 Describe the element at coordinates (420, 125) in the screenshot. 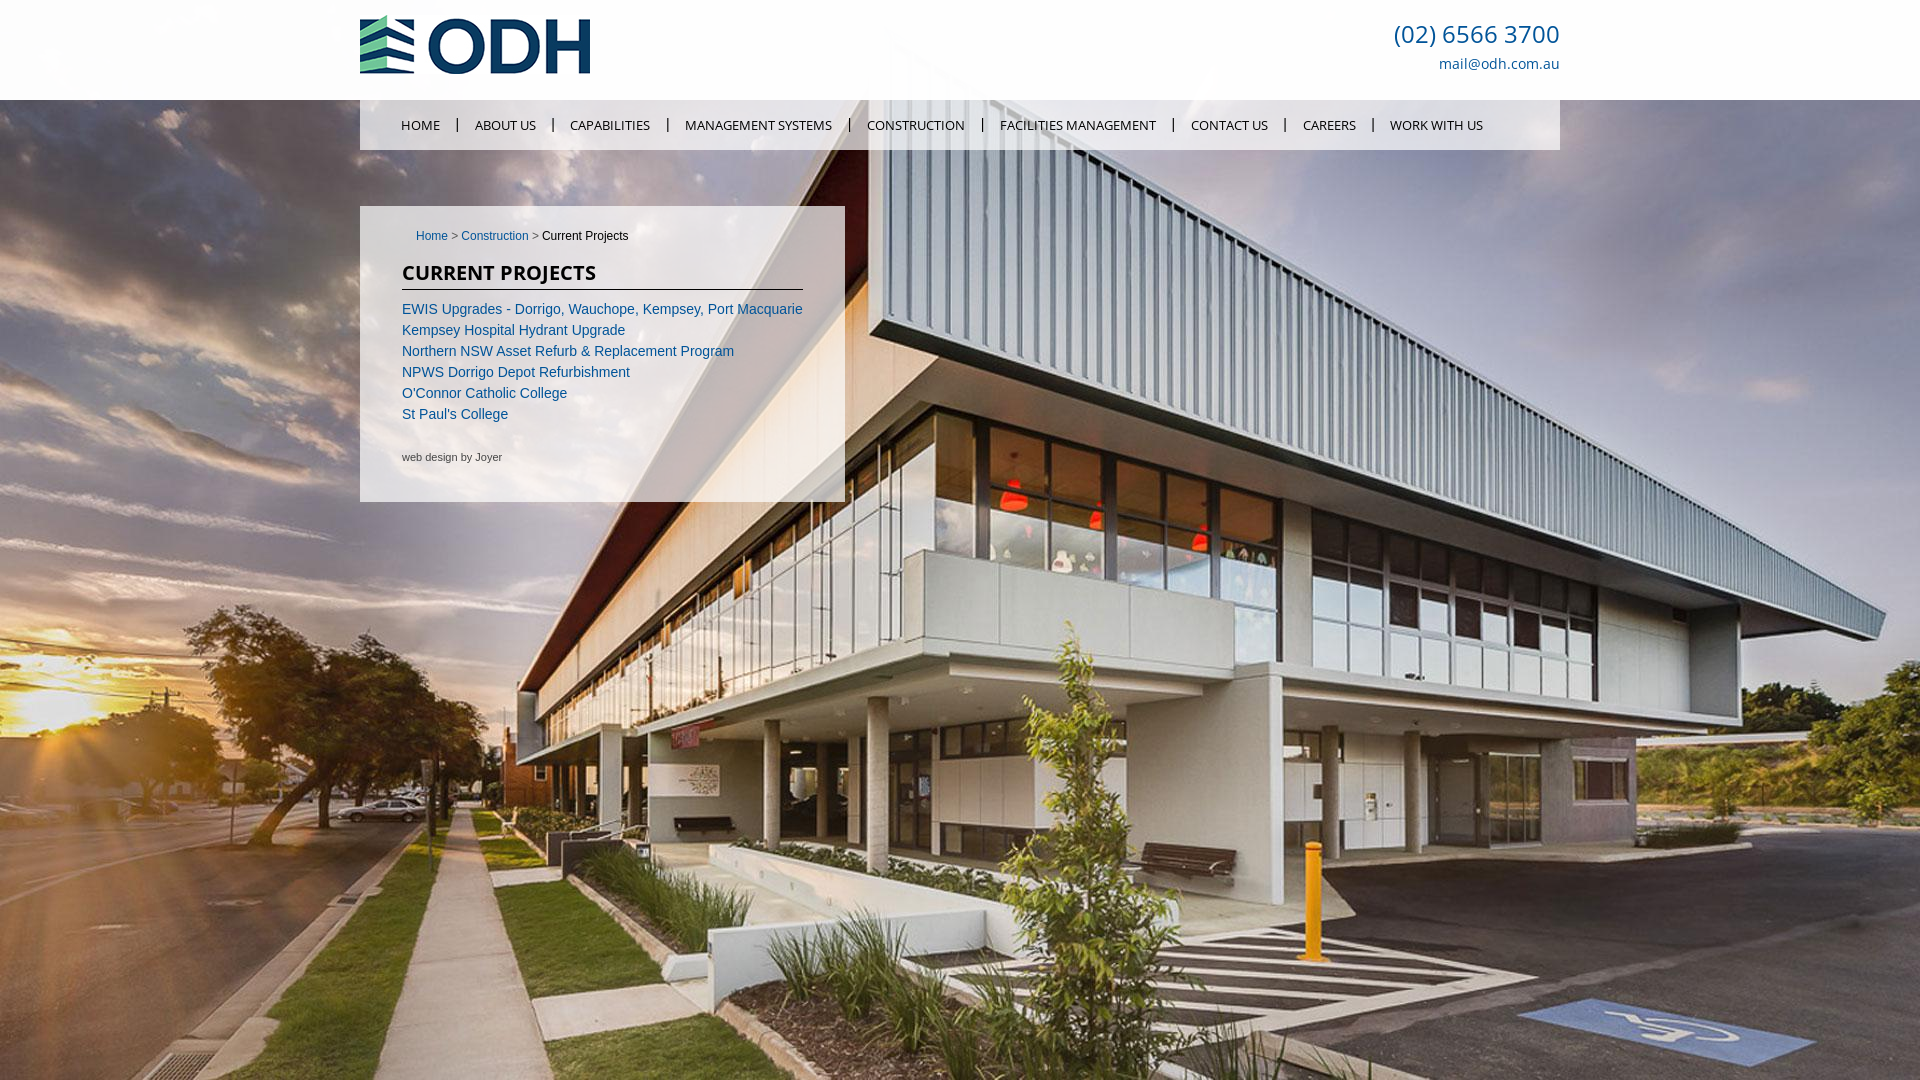

I see `HOME` at that location.